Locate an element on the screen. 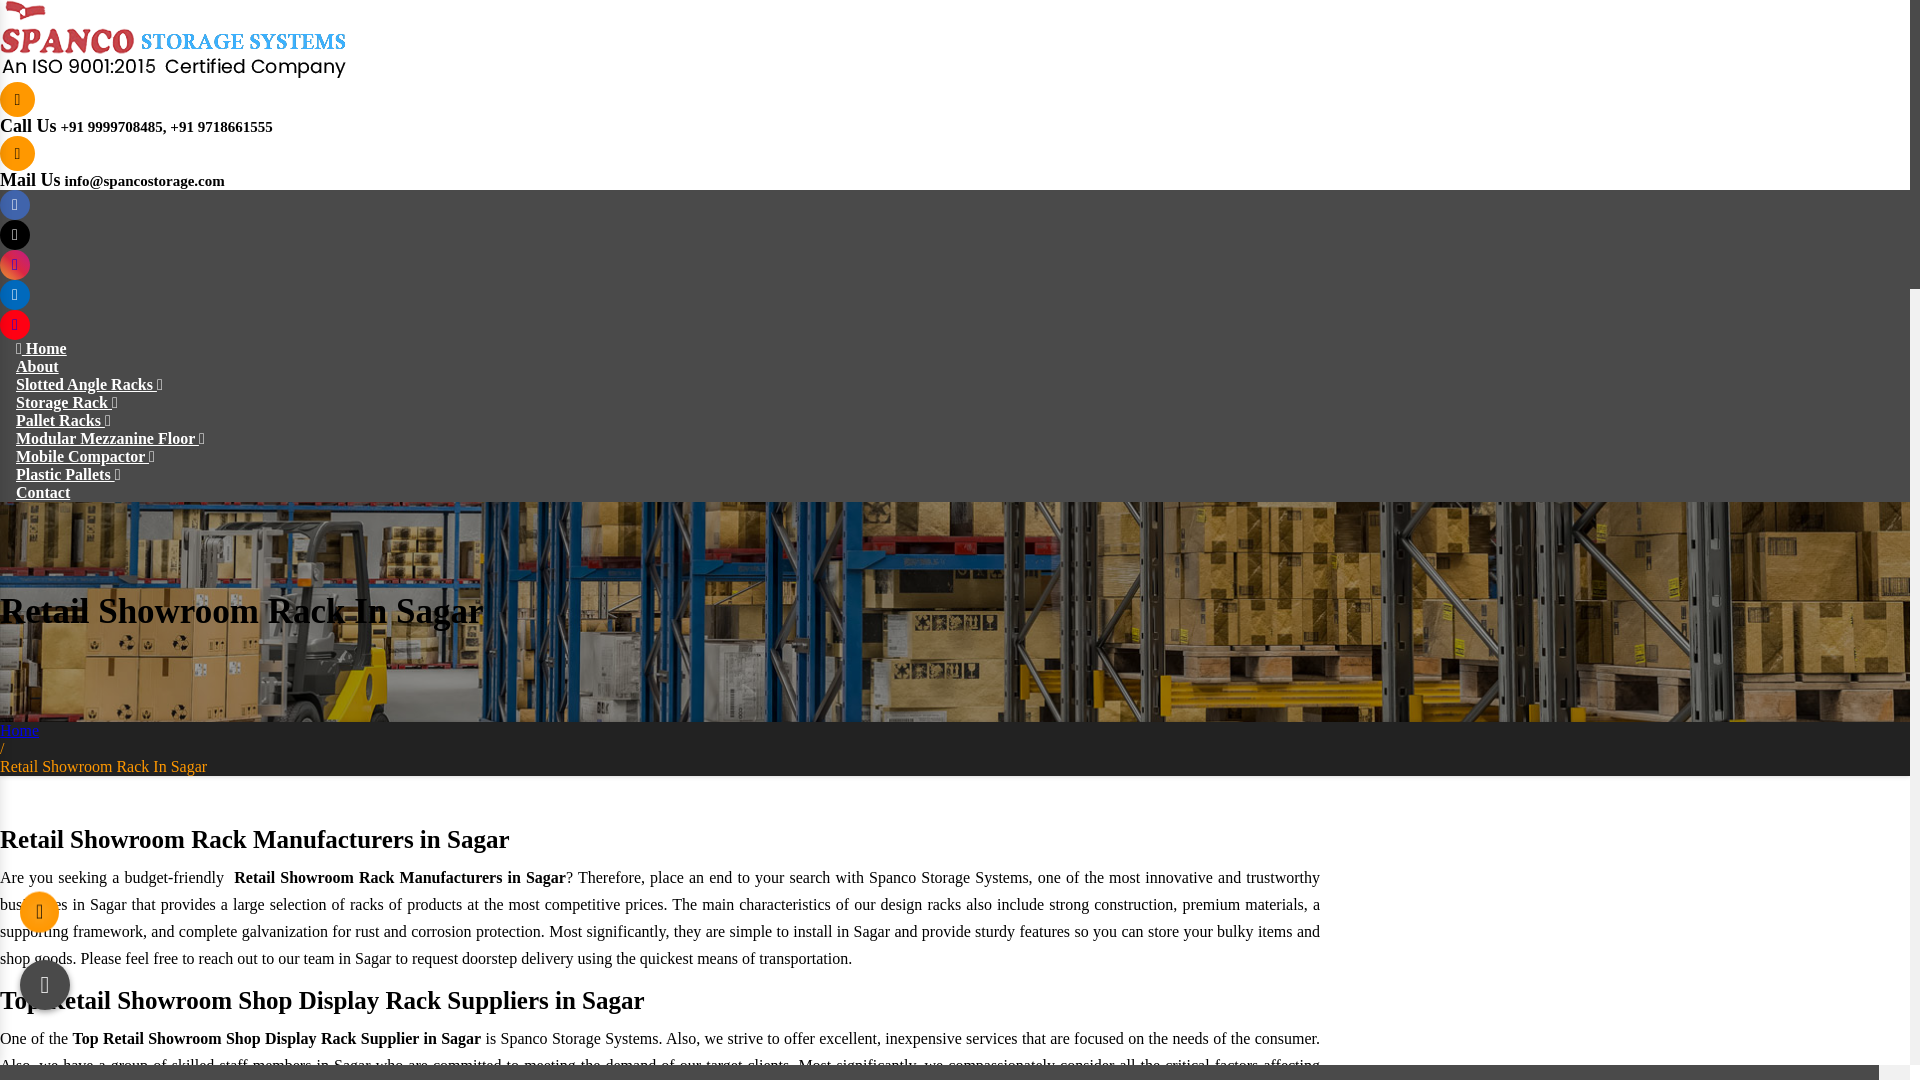 This screenshot has height=1080, width=1920. Home is located at coordinates (41, 348).